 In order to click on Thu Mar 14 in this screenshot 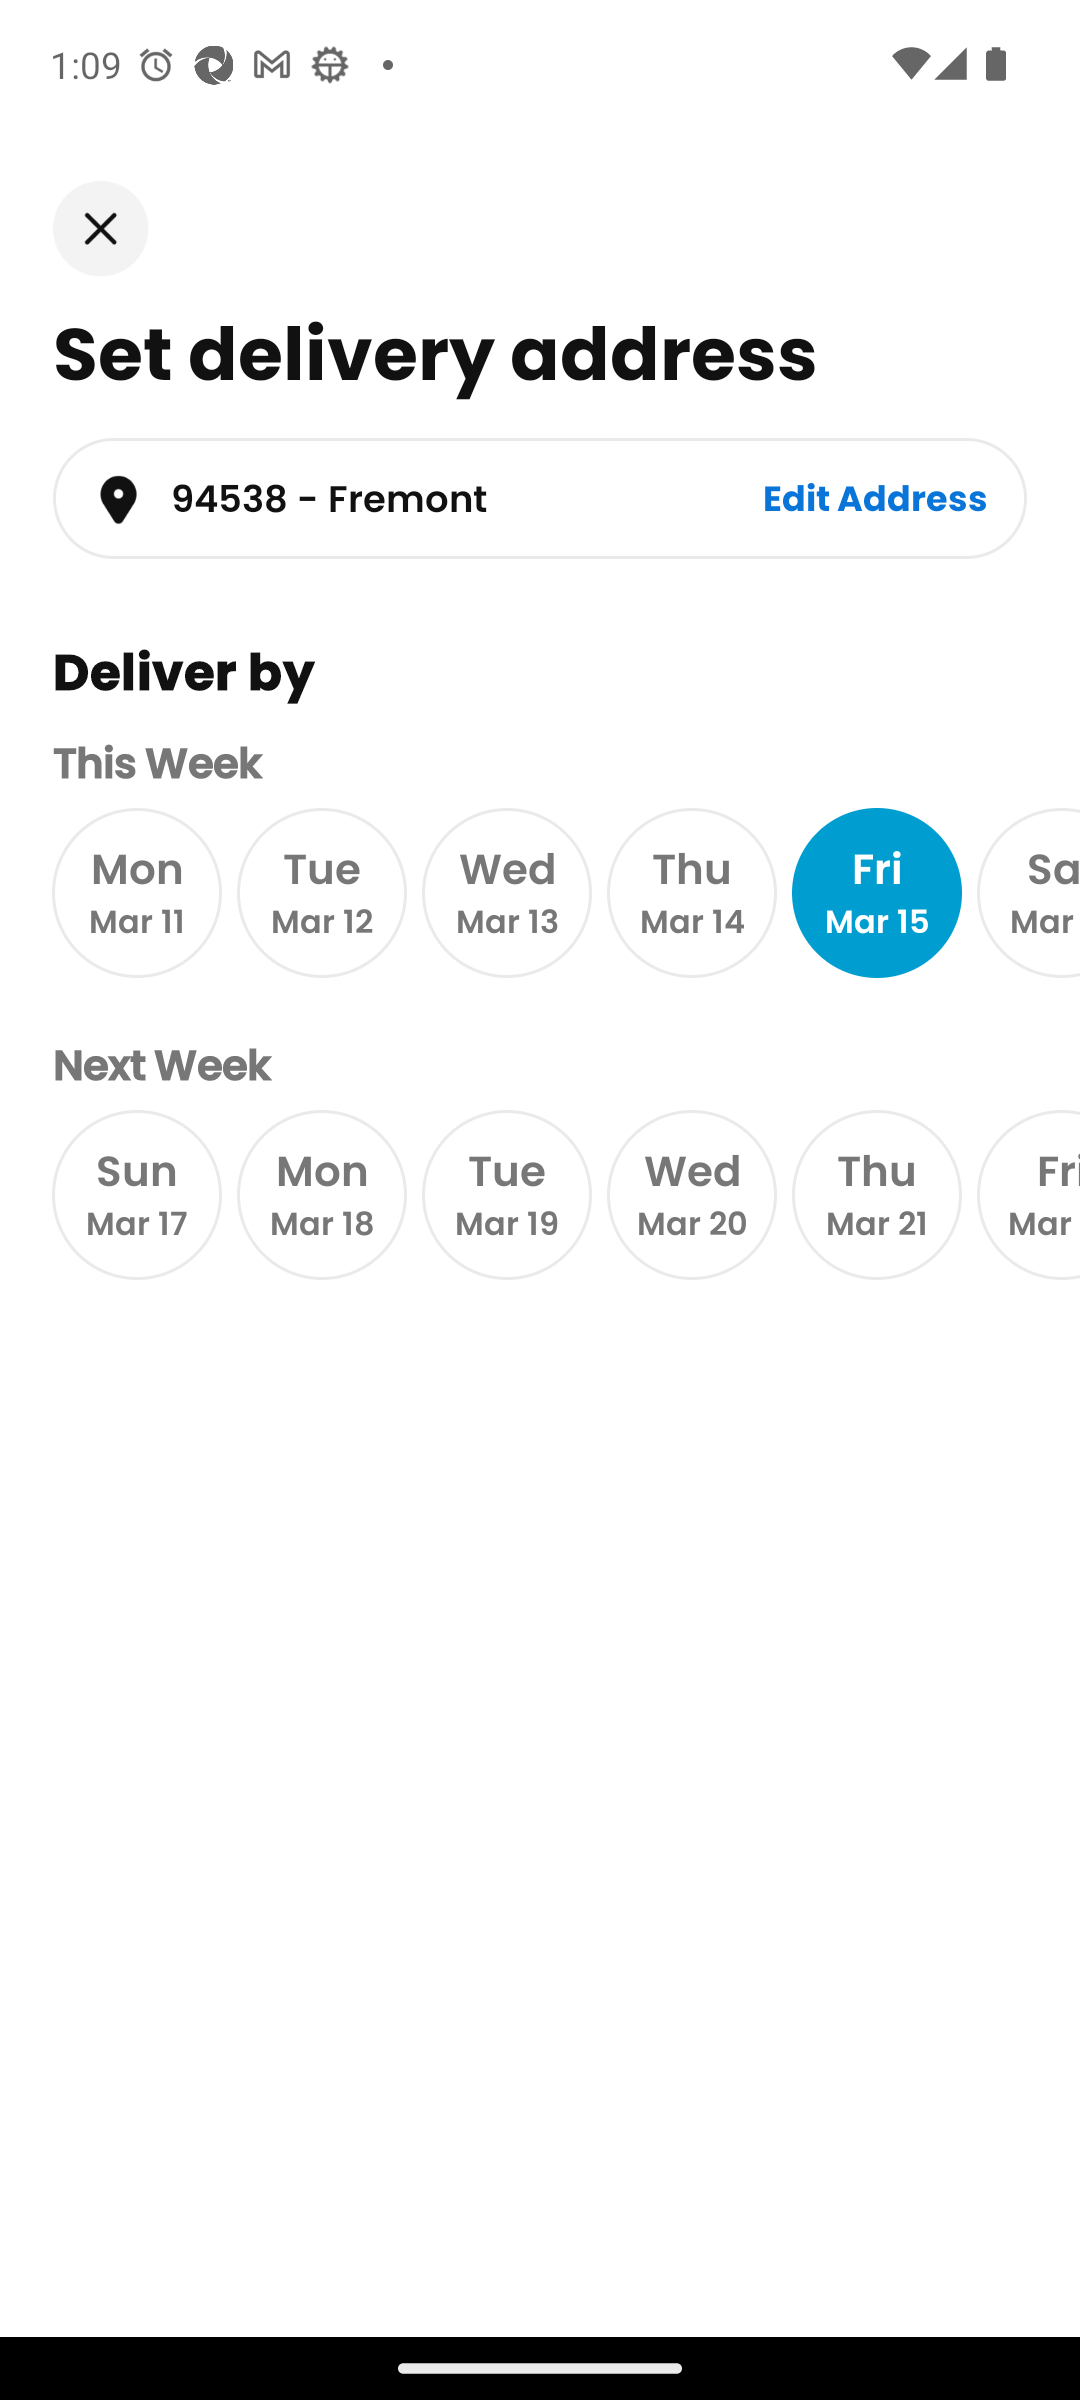, I will do `click(691, 894)`.